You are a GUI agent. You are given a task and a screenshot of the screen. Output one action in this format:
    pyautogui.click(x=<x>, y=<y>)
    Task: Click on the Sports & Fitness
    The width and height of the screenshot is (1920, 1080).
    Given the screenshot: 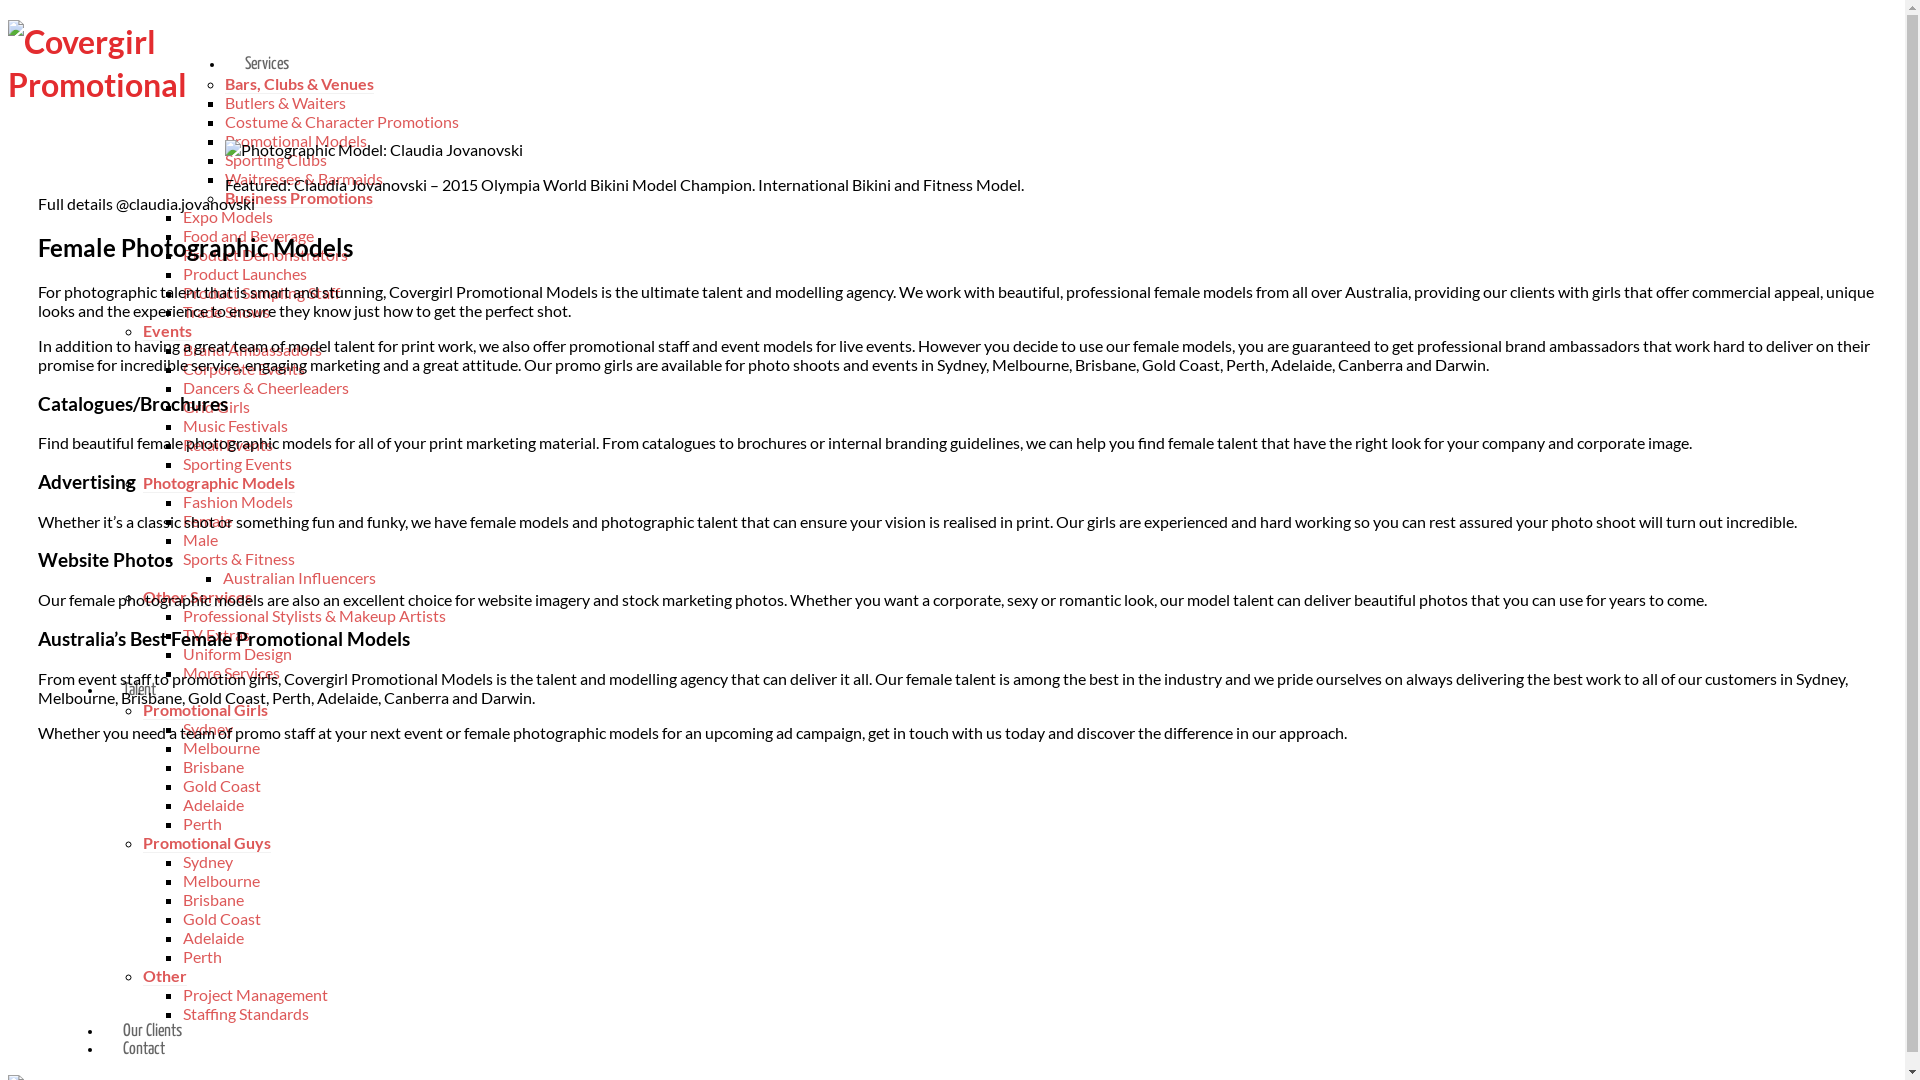 What is the action you would take?
    pyautogui.click(x=239, y=558)
    